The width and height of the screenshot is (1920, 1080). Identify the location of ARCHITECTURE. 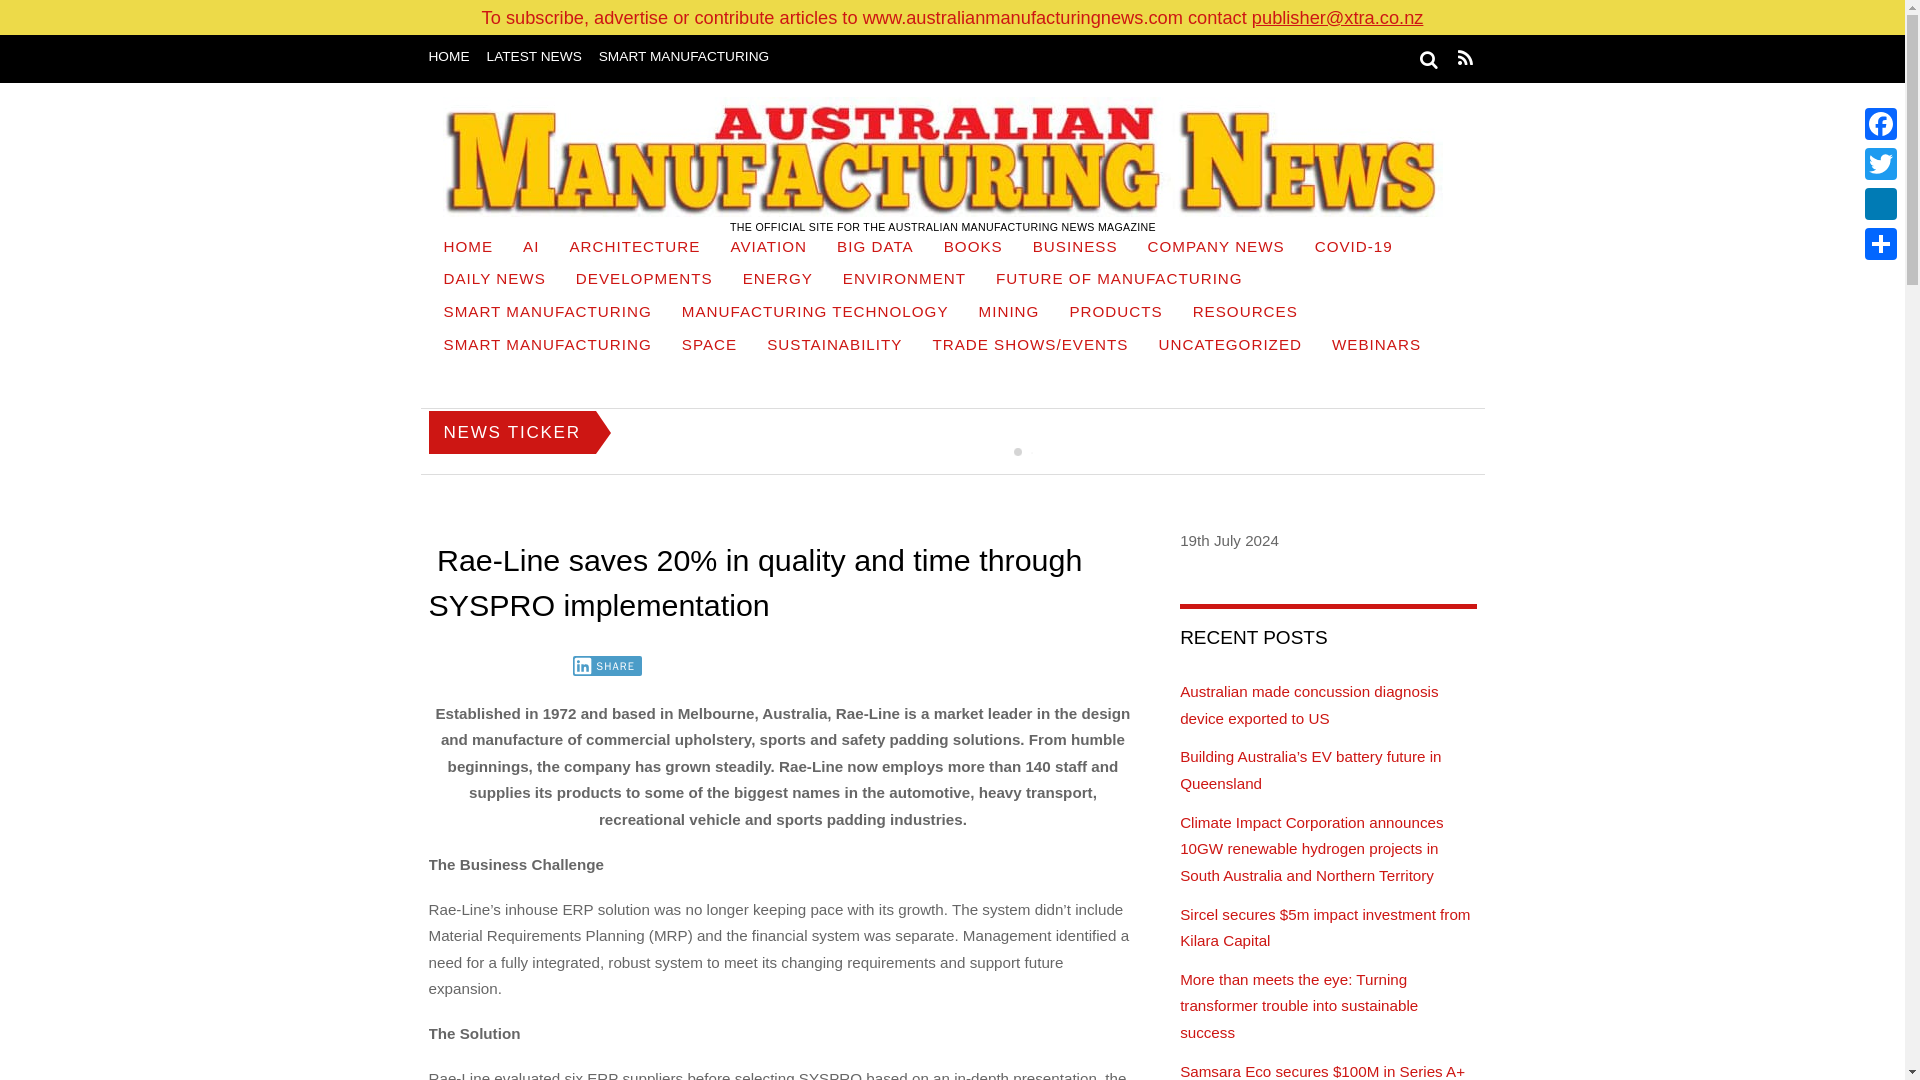
(634, 249).